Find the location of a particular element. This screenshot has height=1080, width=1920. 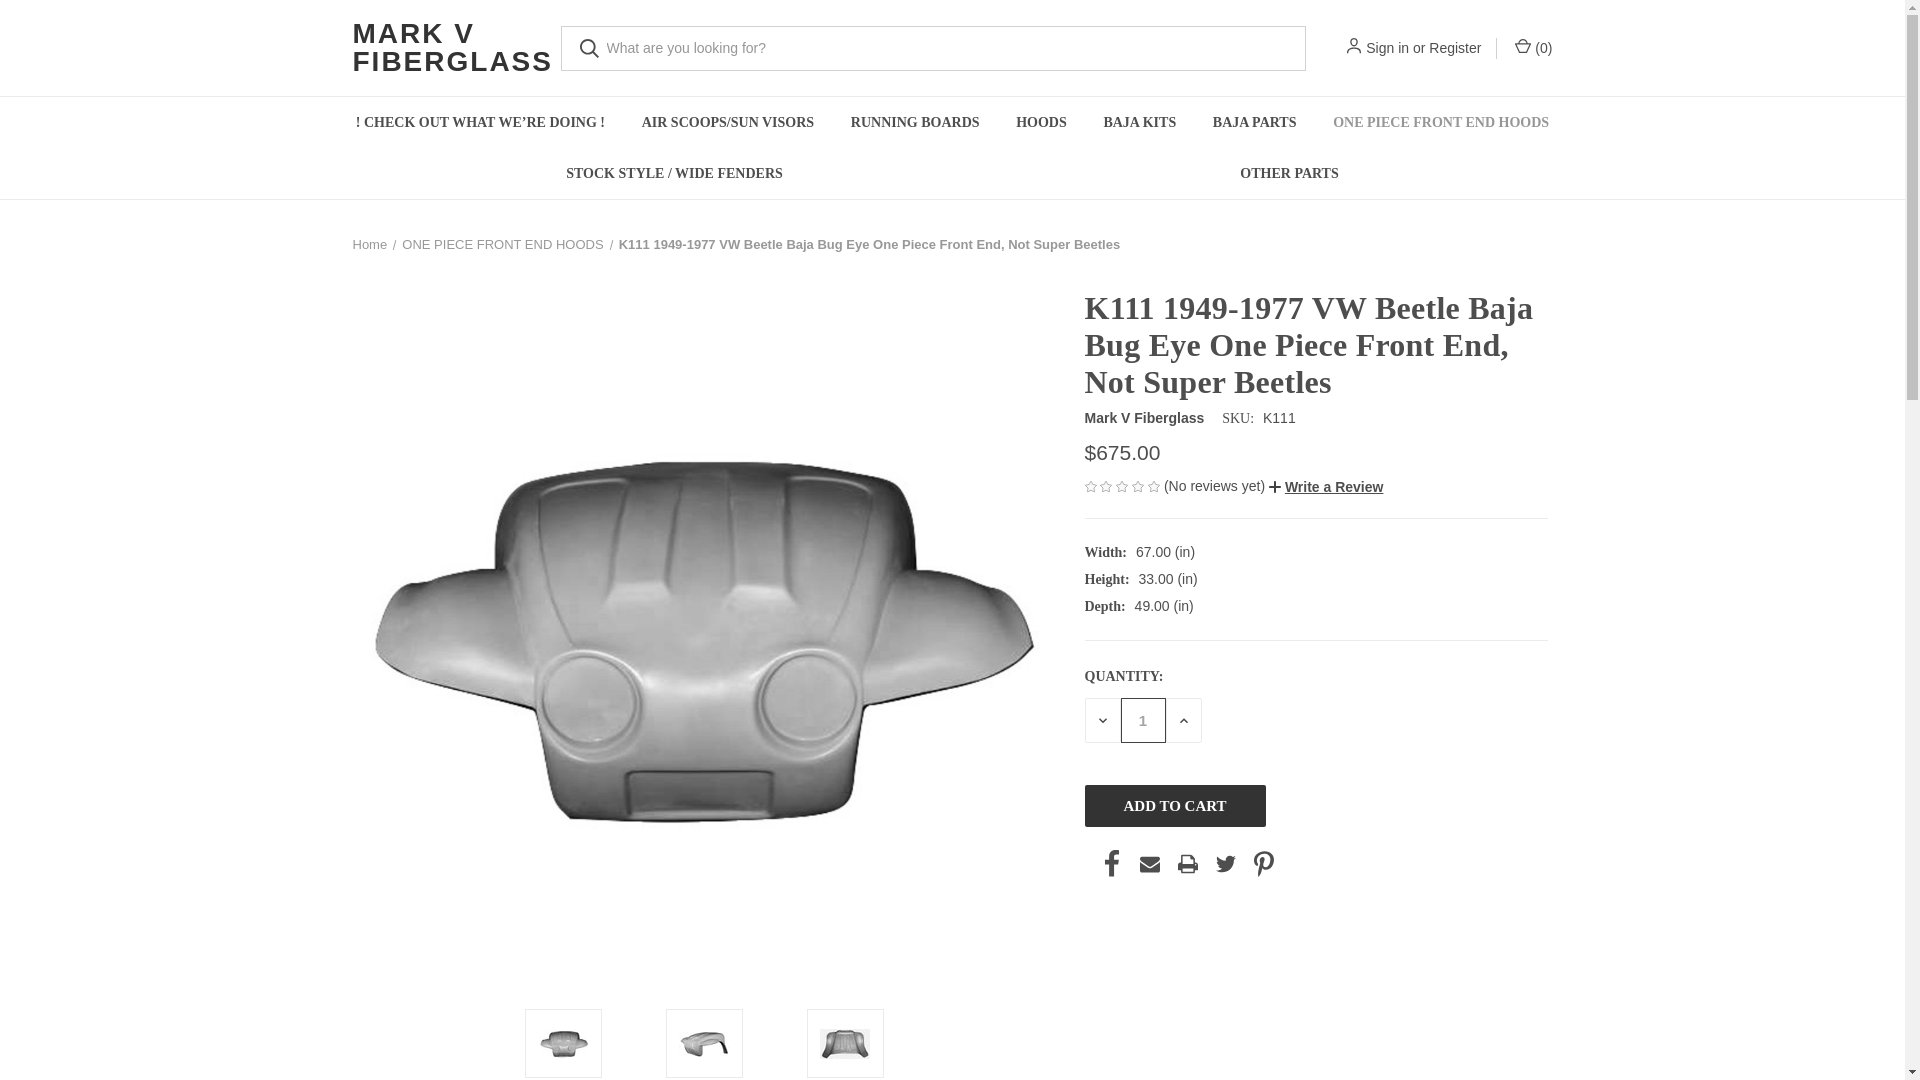

ONE PIECE FRONT END HOODS is located at coordinates (502, 244).